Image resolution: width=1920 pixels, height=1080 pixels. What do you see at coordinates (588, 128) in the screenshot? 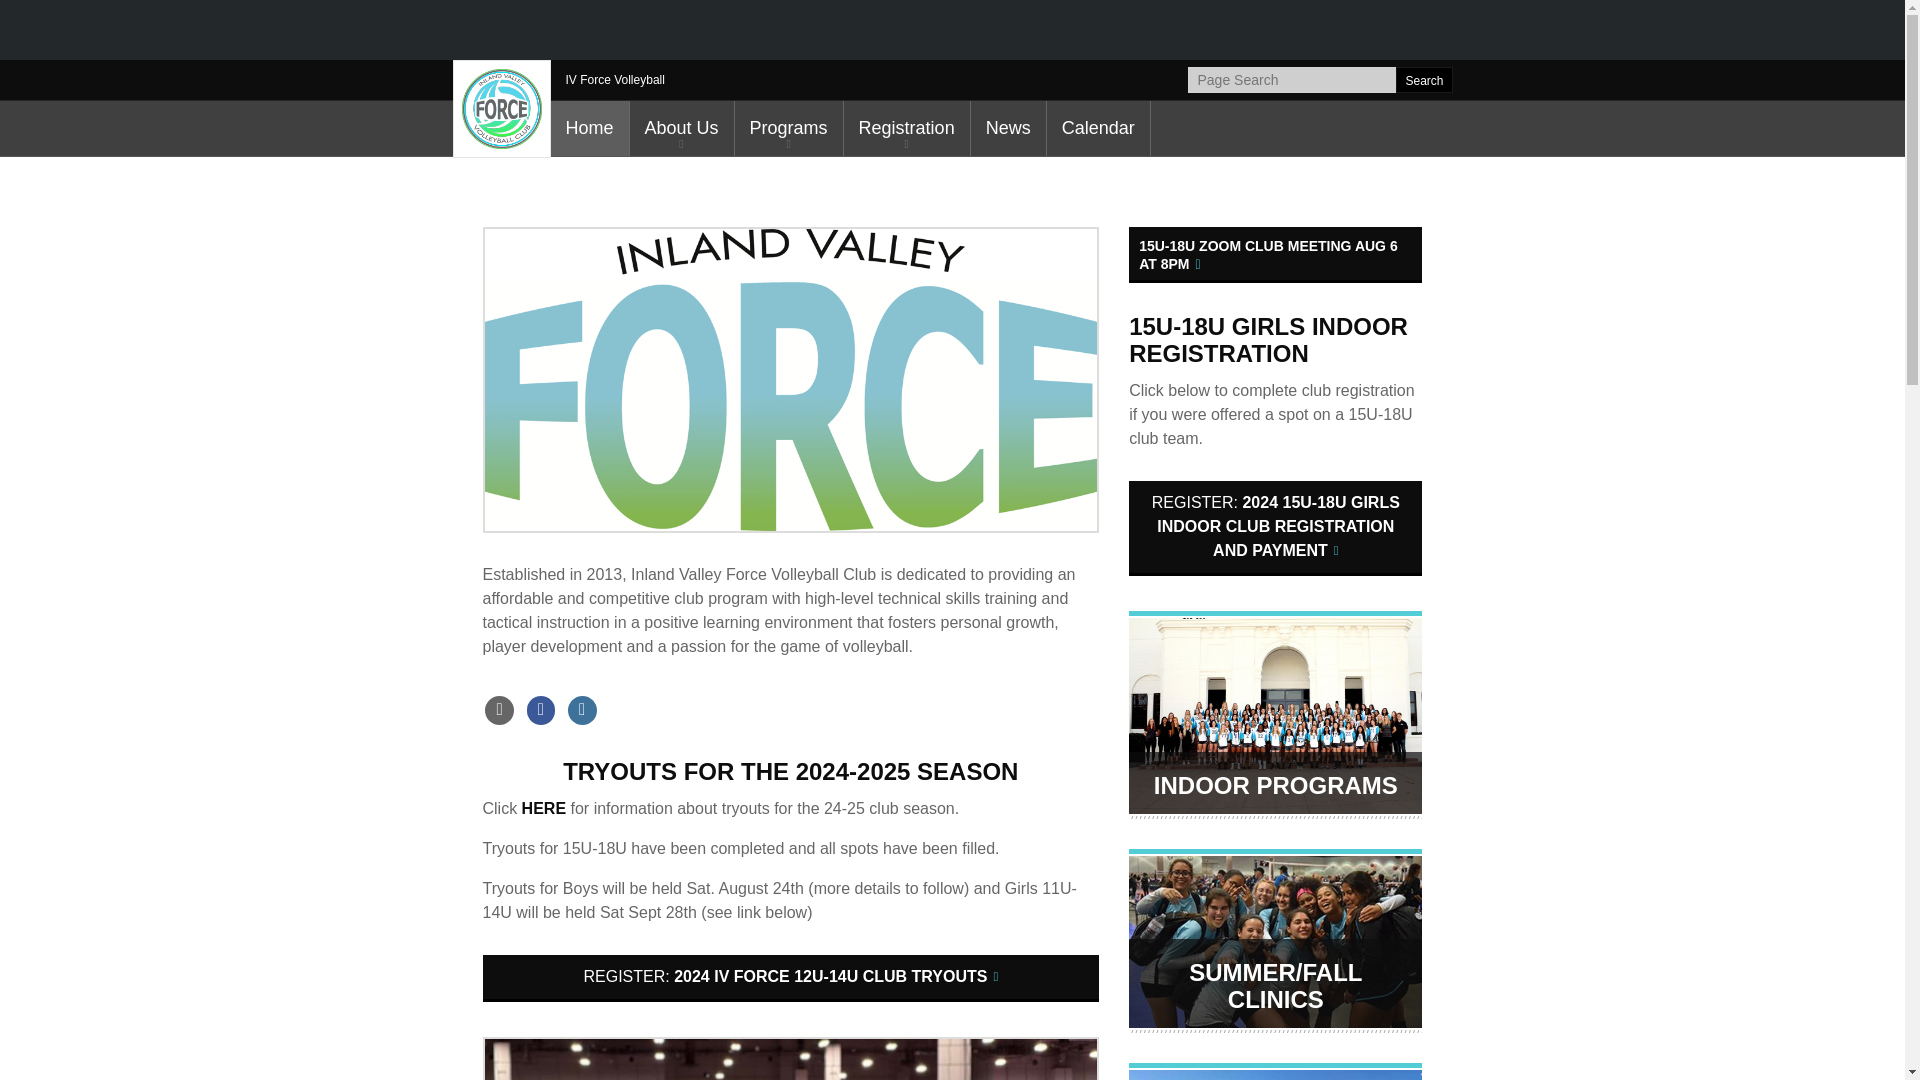
I see `Home` at bounding box center [588, 128].